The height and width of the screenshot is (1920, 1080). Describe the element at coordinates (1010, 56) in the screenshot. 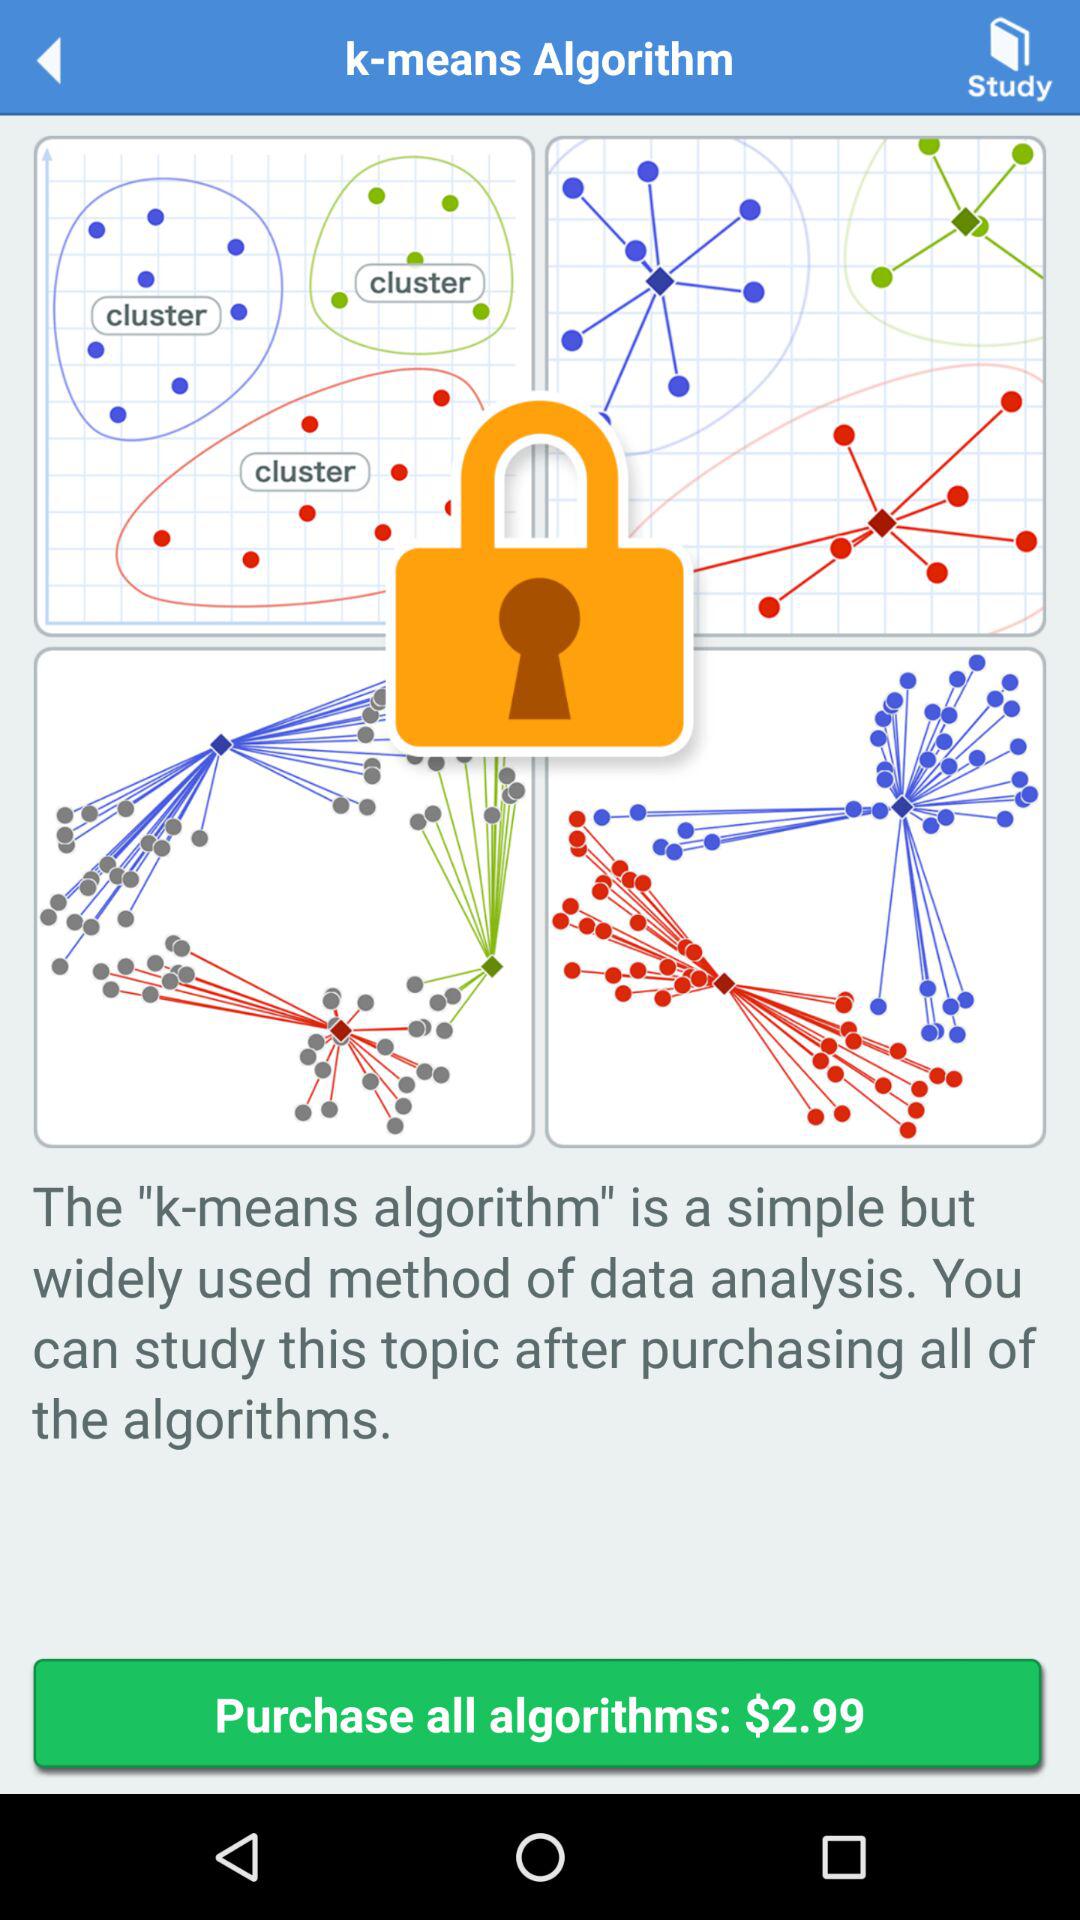

I see `study function` at that location.